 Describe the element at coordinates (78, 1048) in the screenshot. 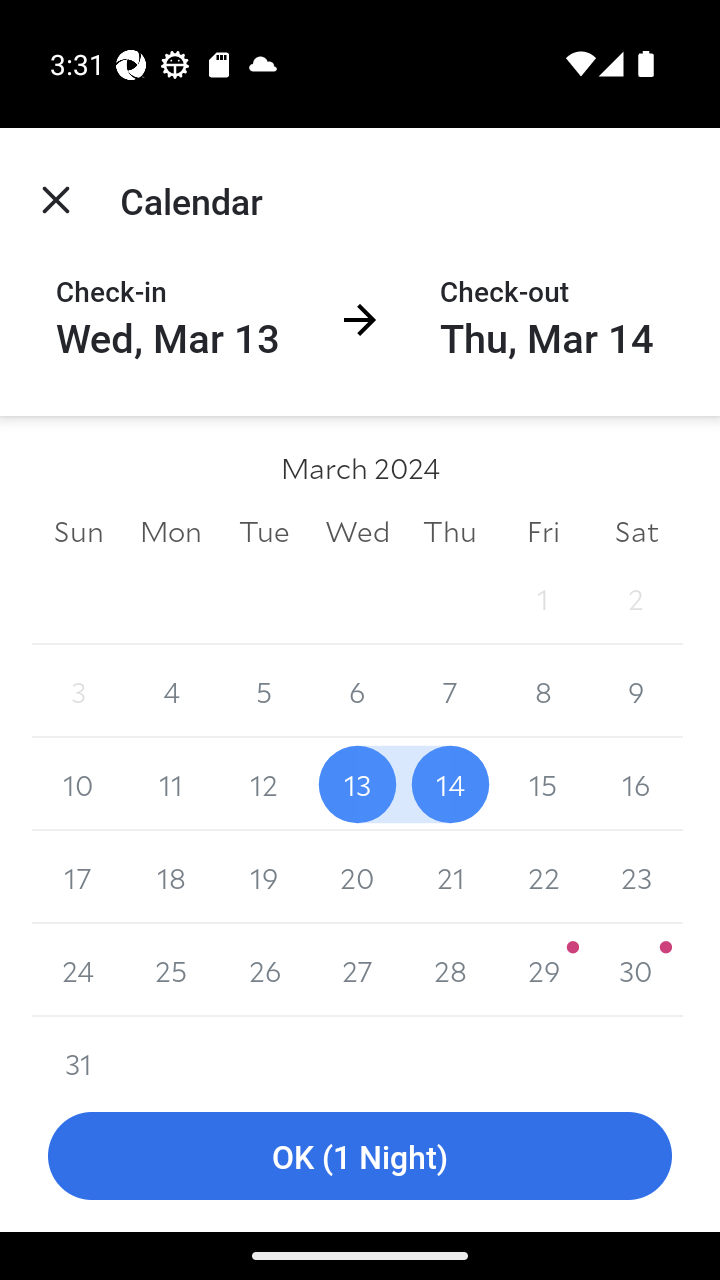

I see `31 31 March 2024` at that location.